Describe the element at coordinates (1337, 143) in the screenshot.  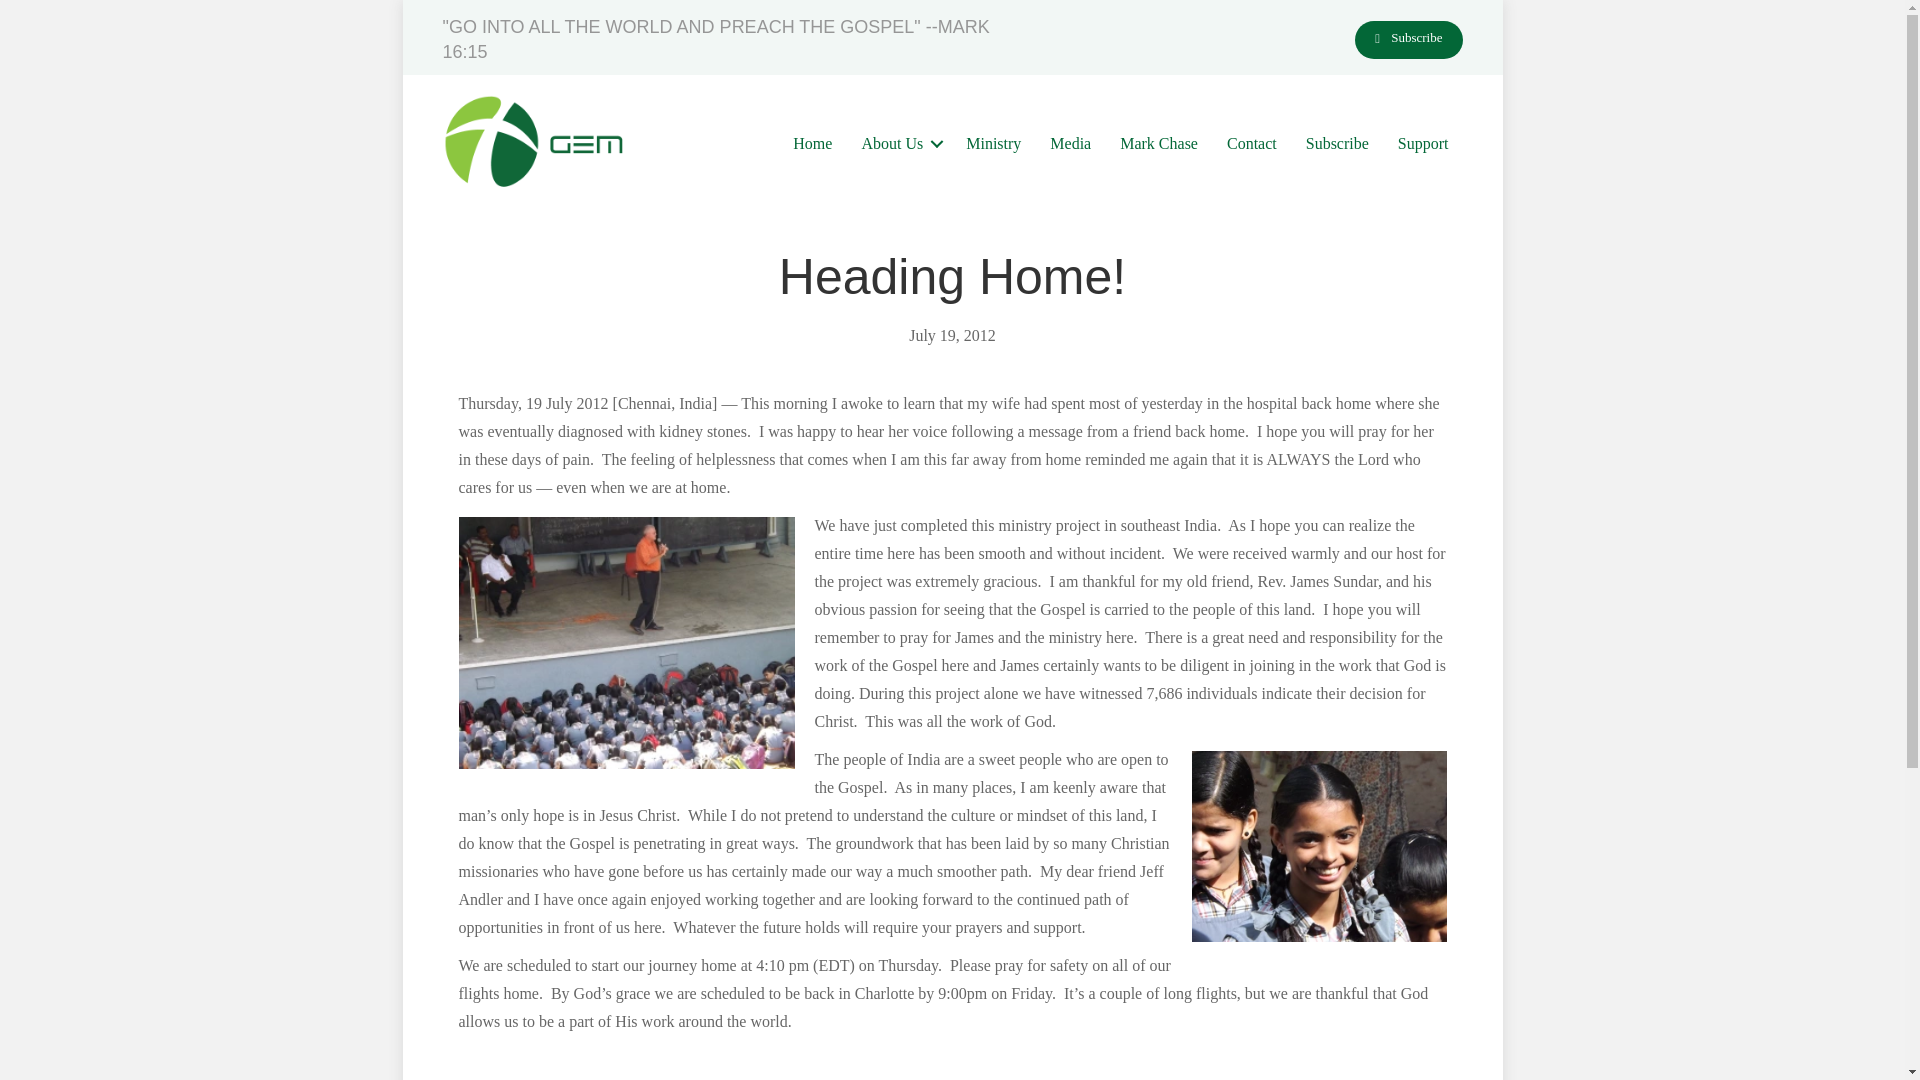
I see `Subscribe` at that location.